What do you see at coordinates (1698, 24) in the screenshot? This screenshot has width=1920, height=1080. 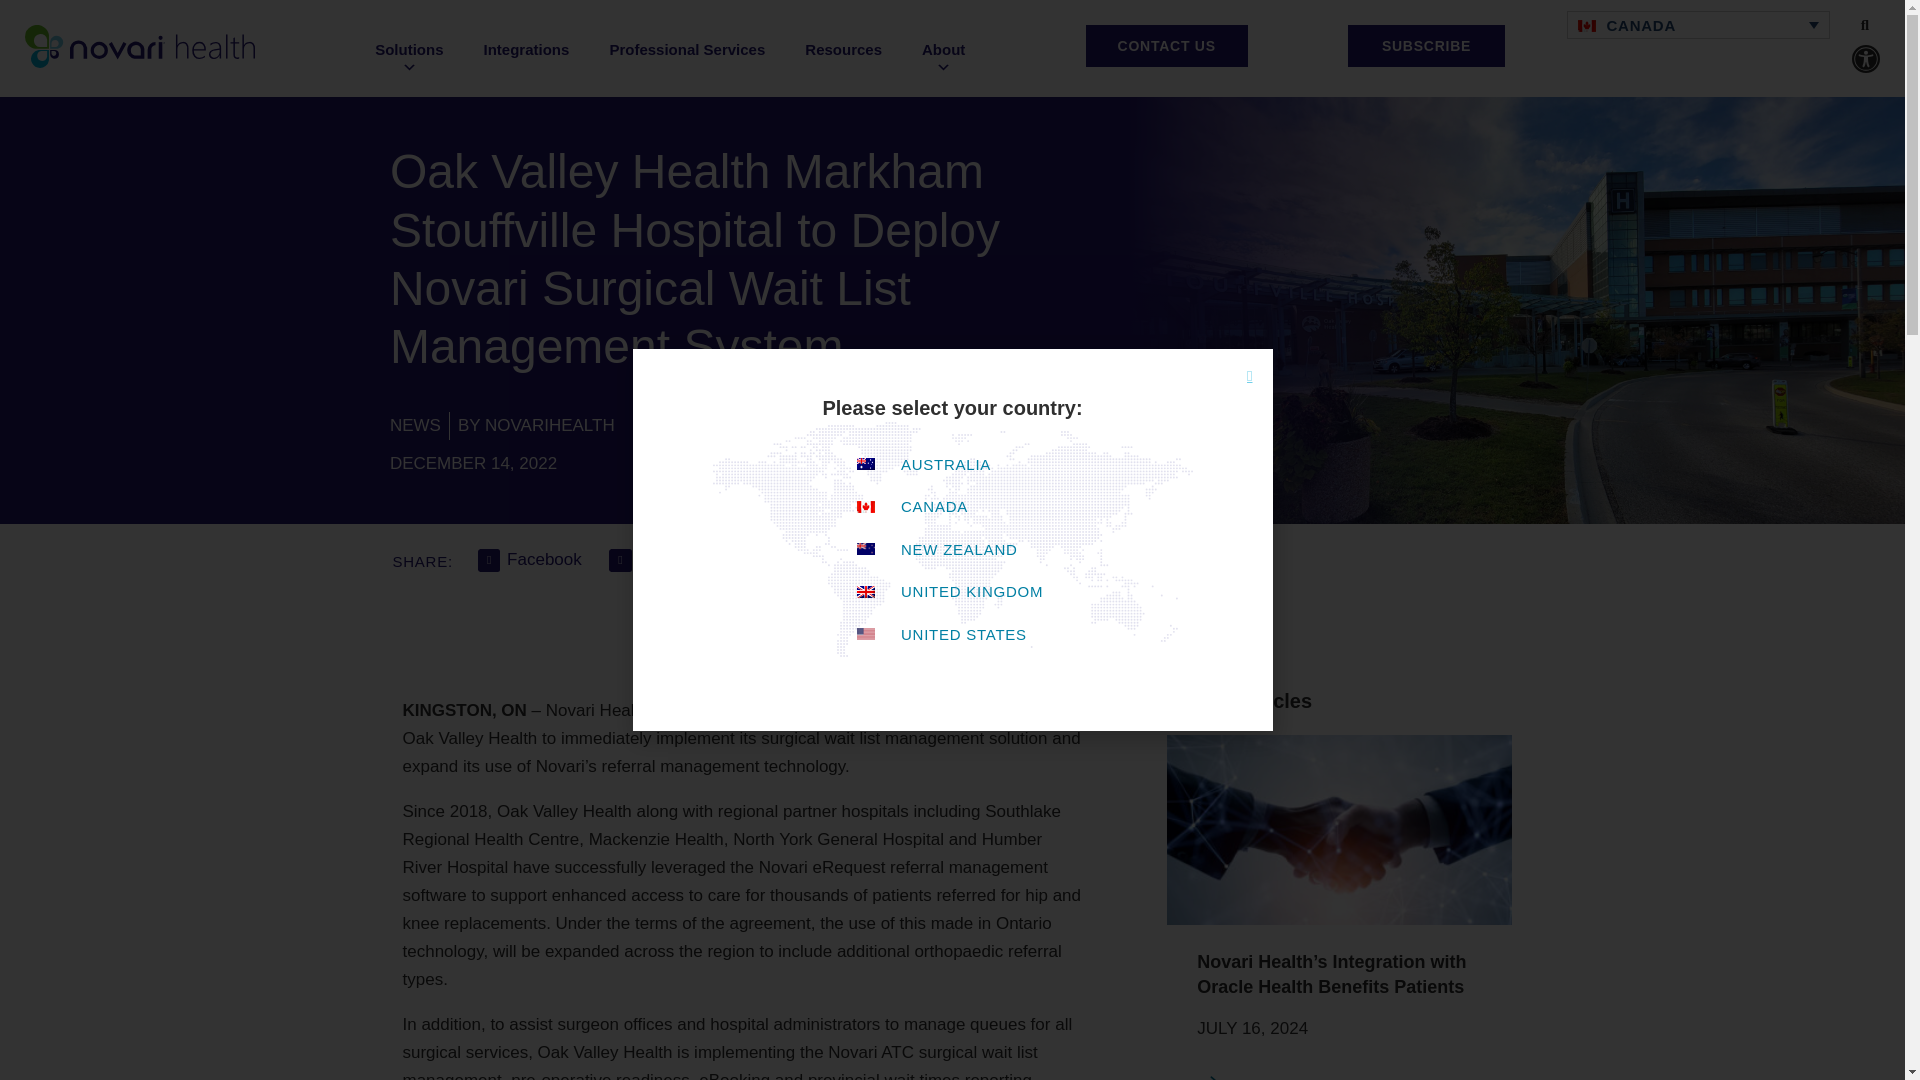 I see `CANADA` at bounding box center [1698, 24].